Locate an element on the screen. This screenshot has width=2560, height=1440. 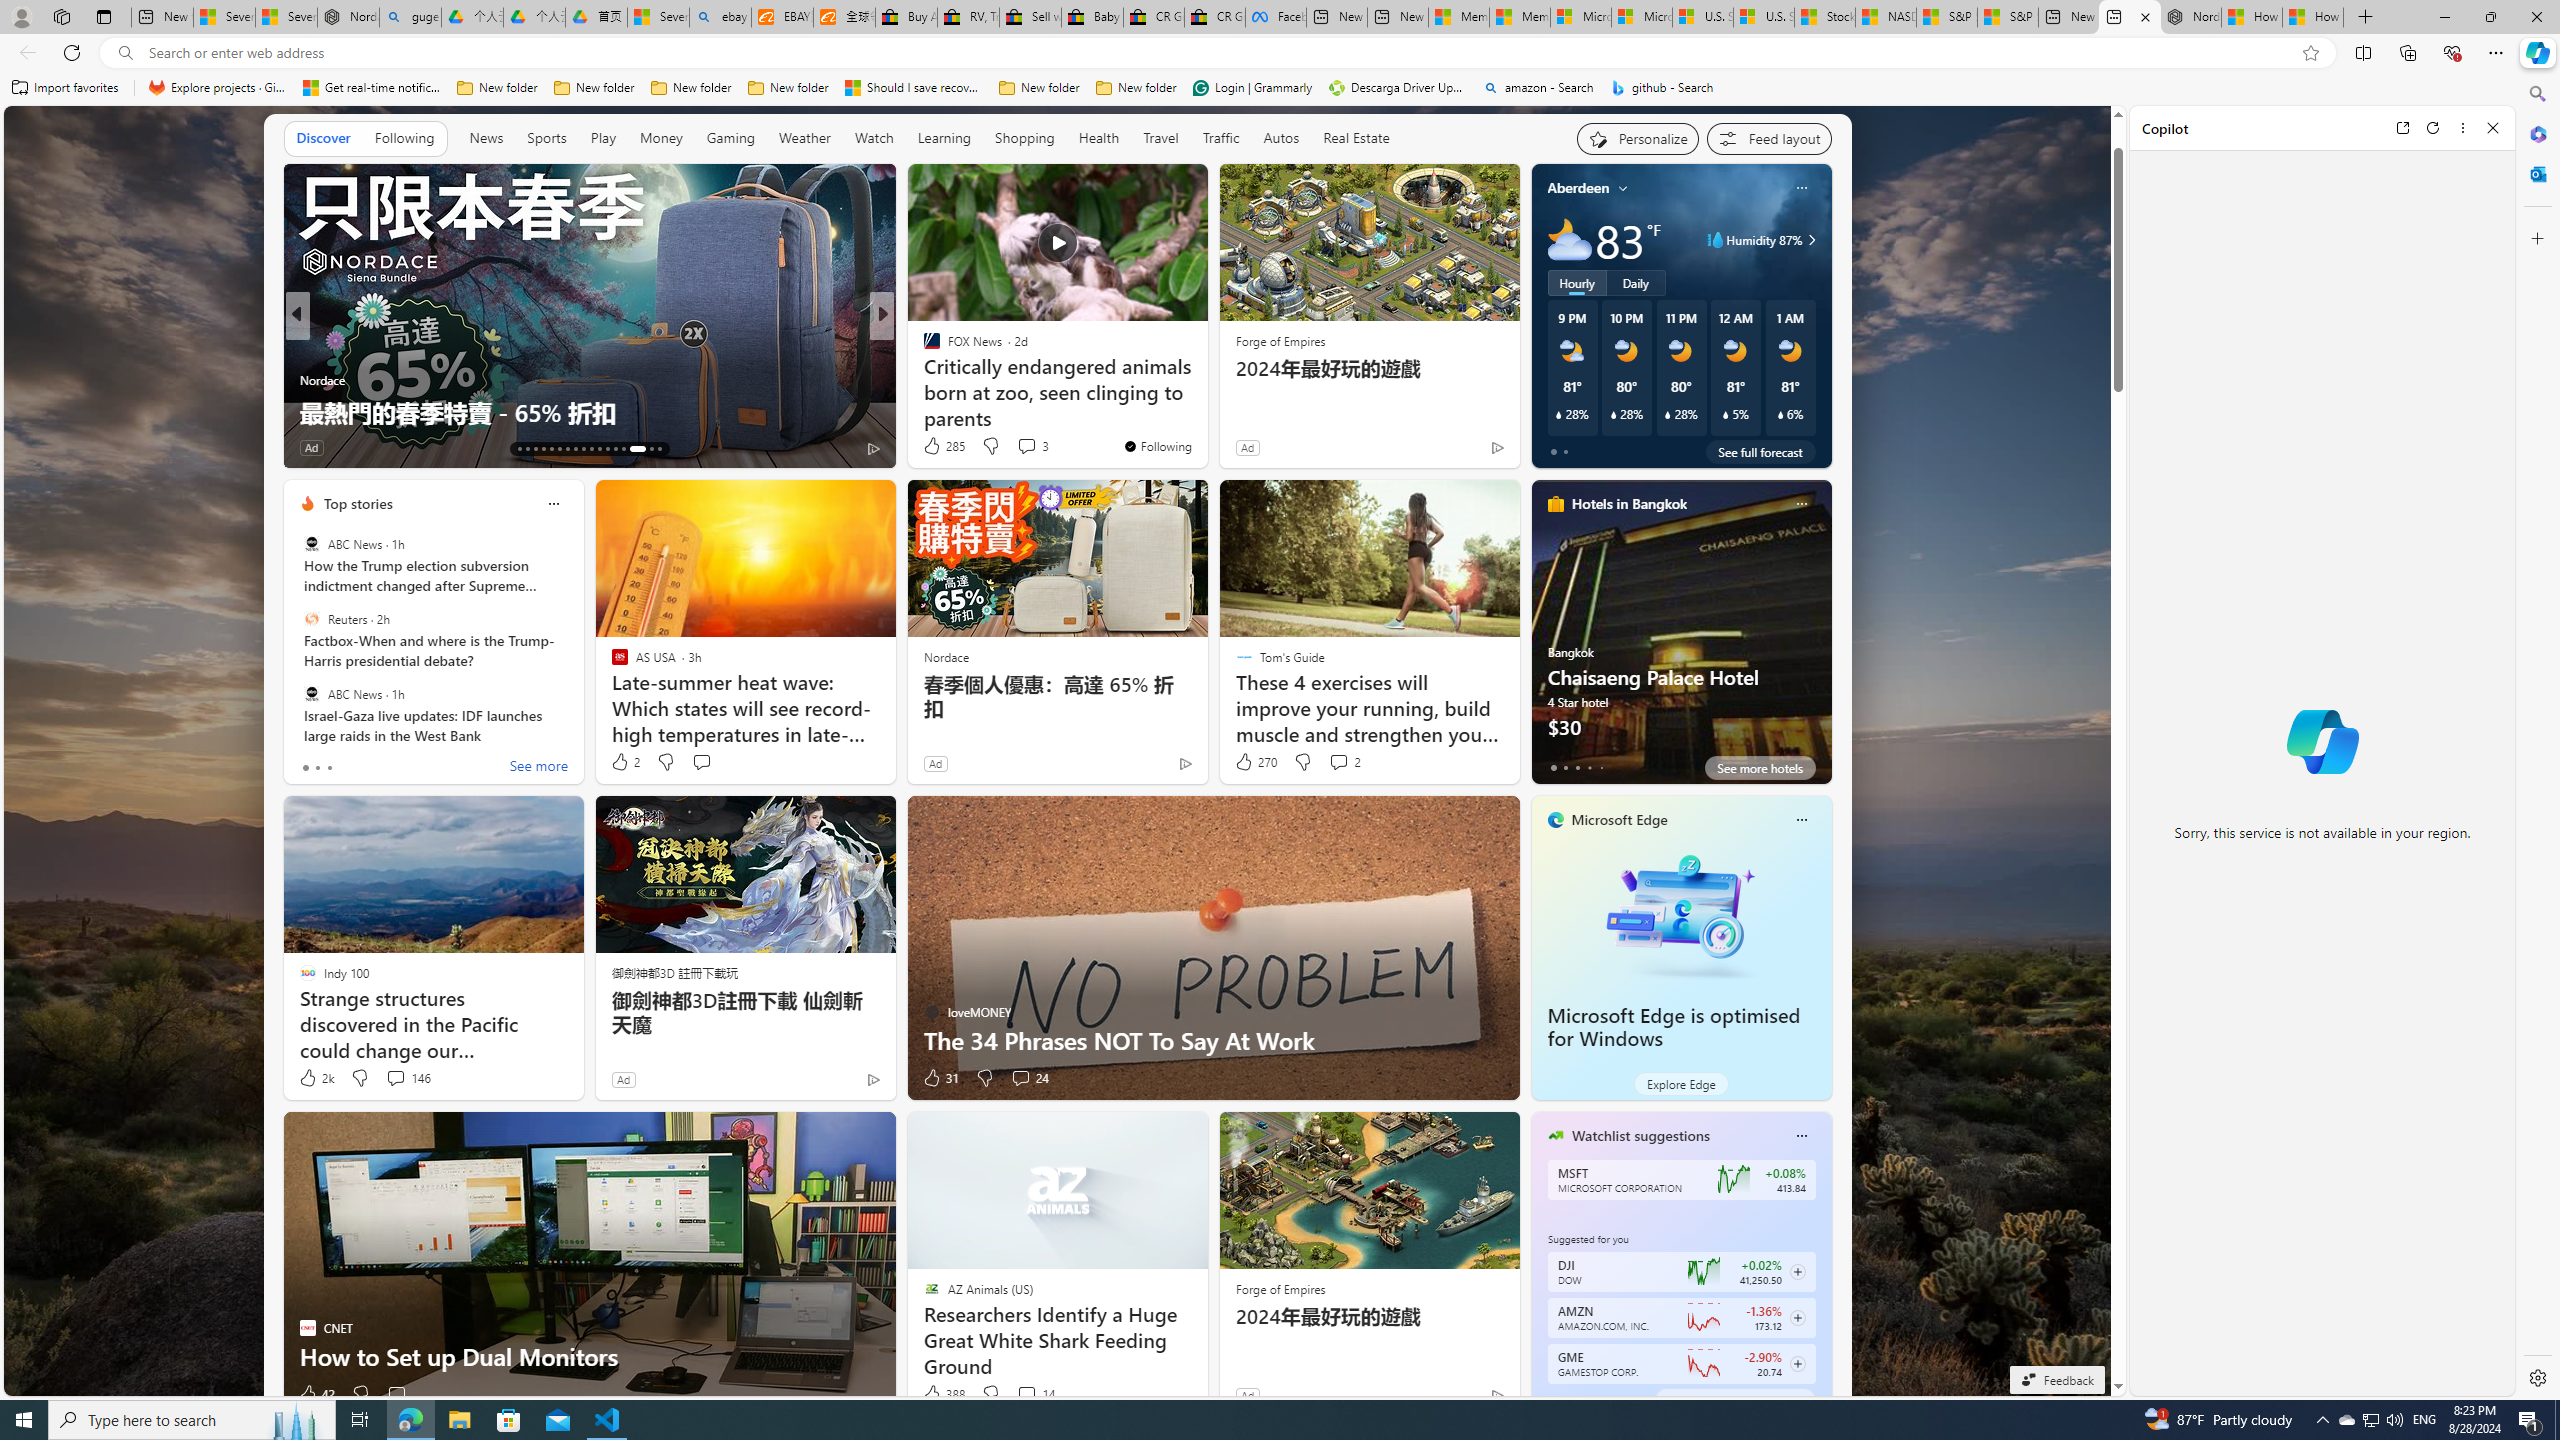
Top stories is located at coordinates (358, 504).